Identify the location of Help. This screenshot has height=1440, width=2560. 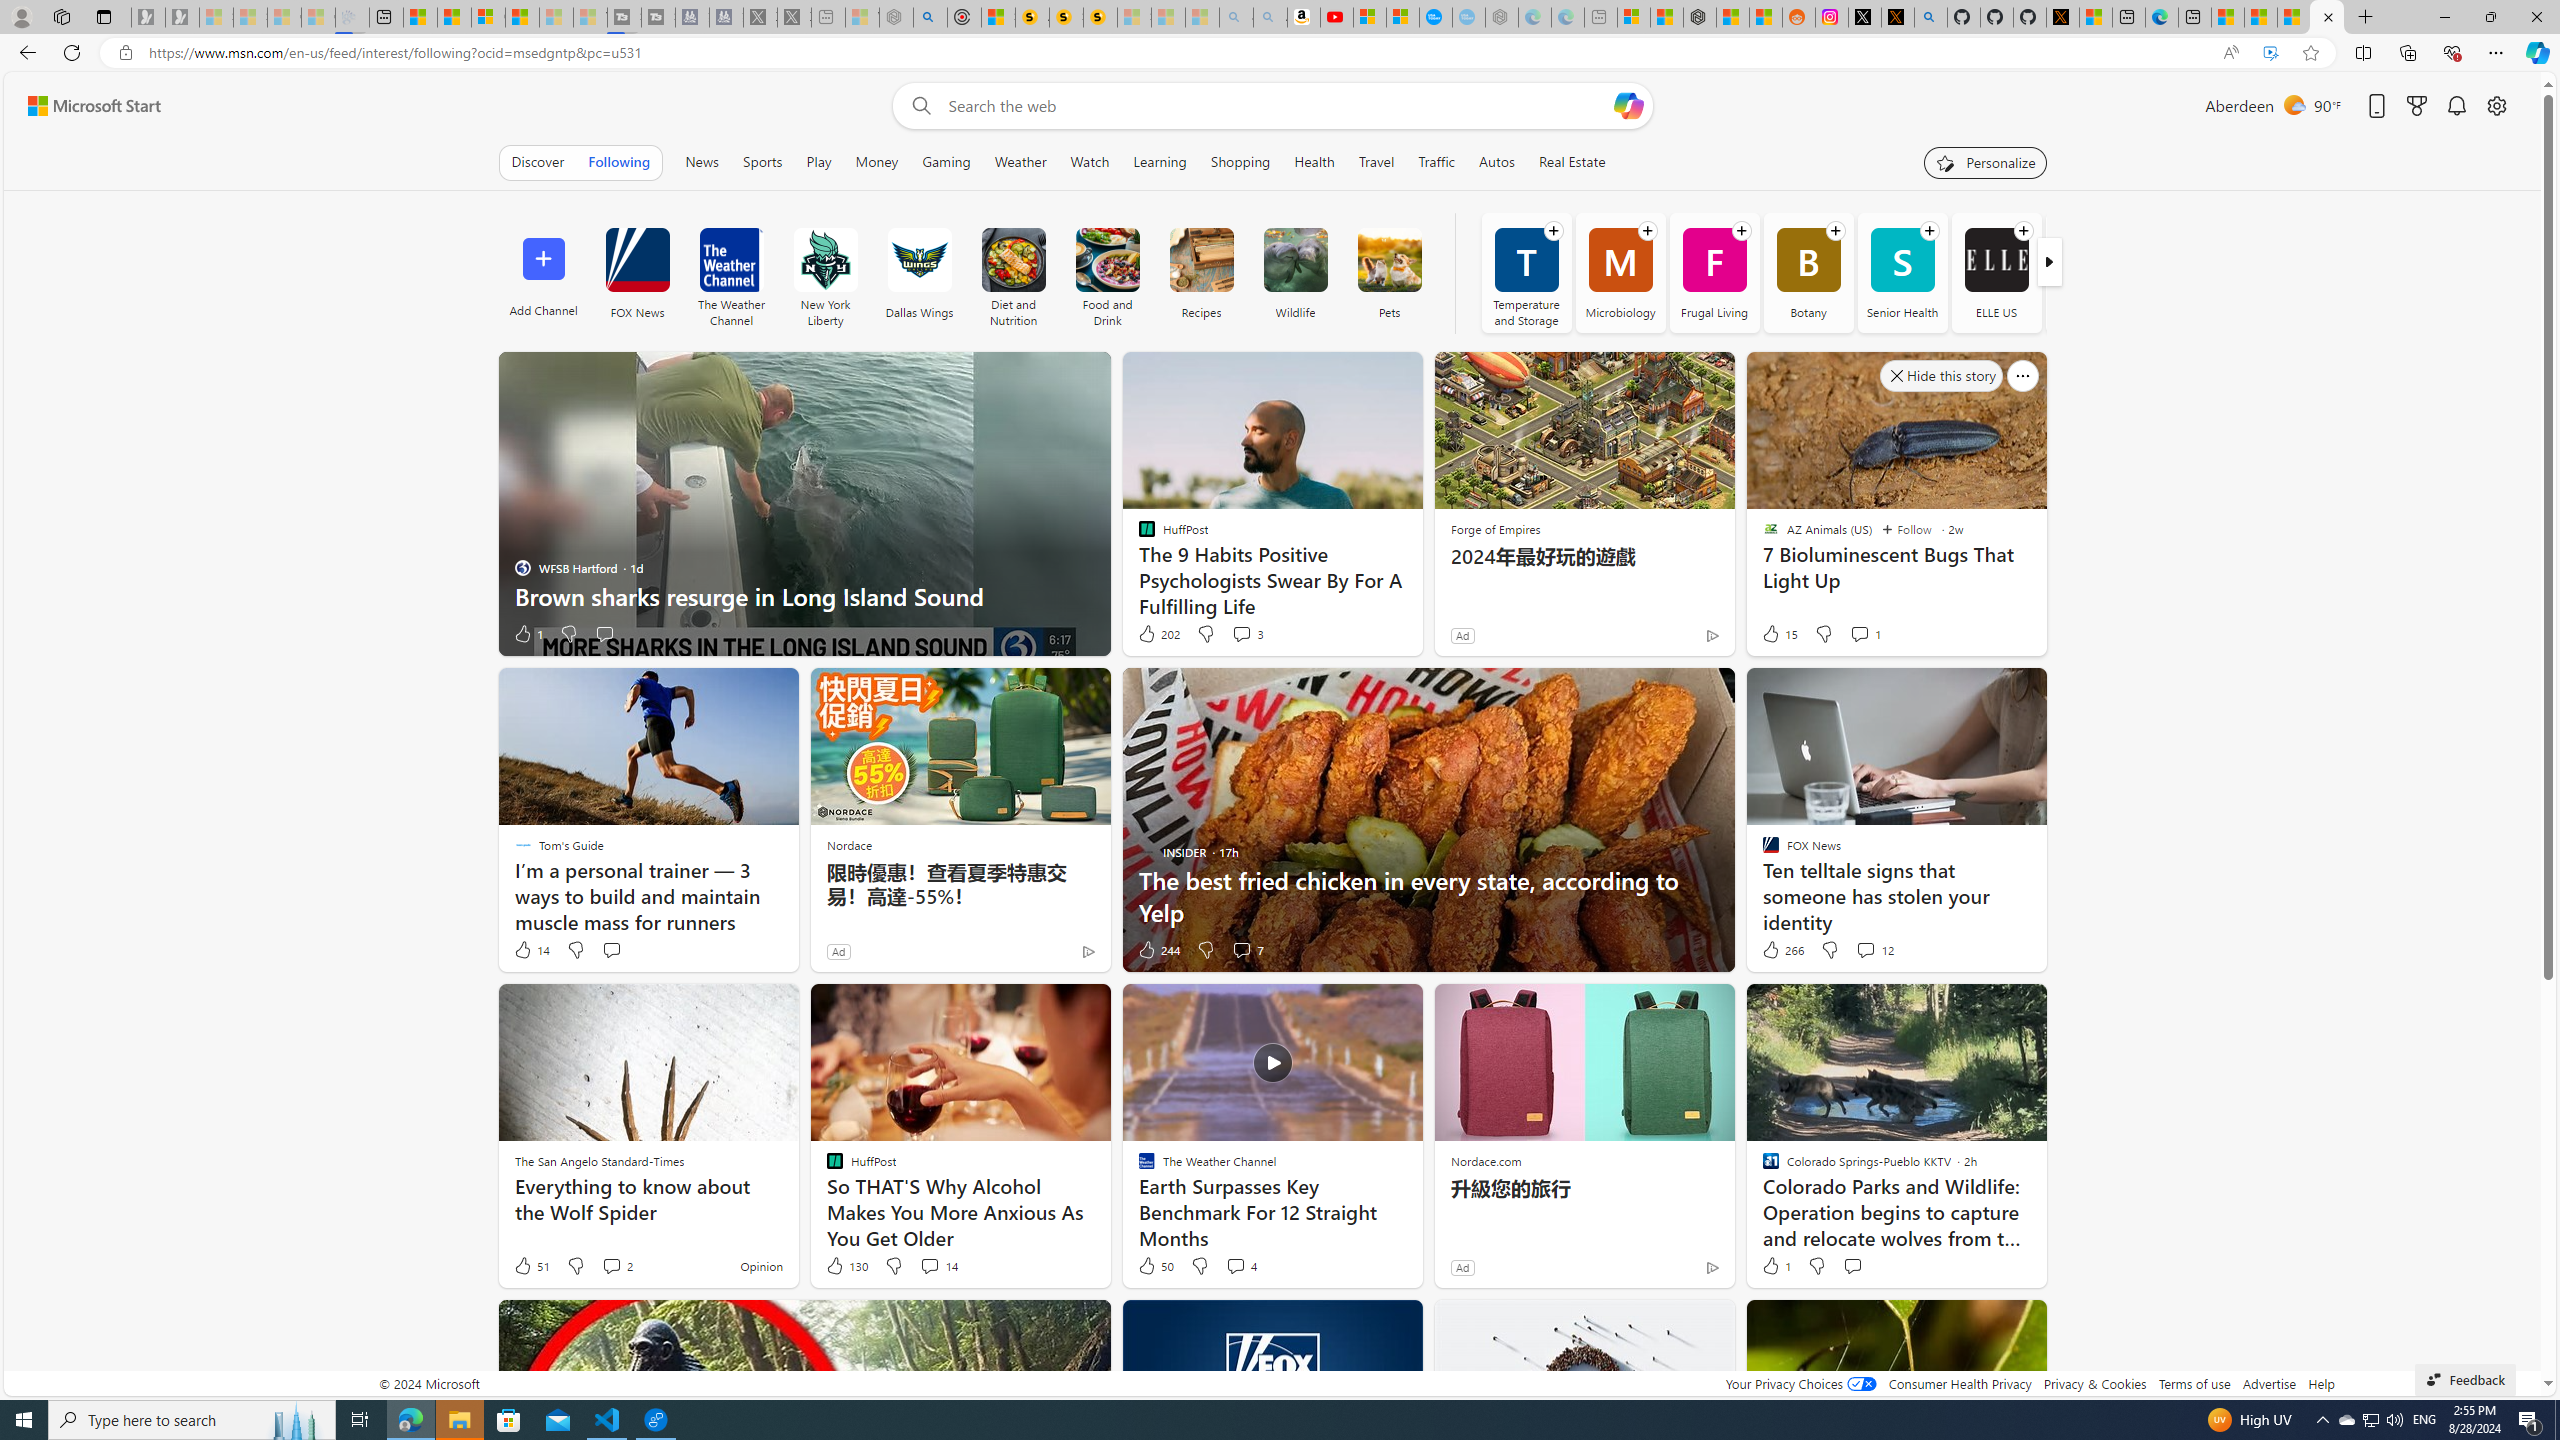
(2322, 1384).